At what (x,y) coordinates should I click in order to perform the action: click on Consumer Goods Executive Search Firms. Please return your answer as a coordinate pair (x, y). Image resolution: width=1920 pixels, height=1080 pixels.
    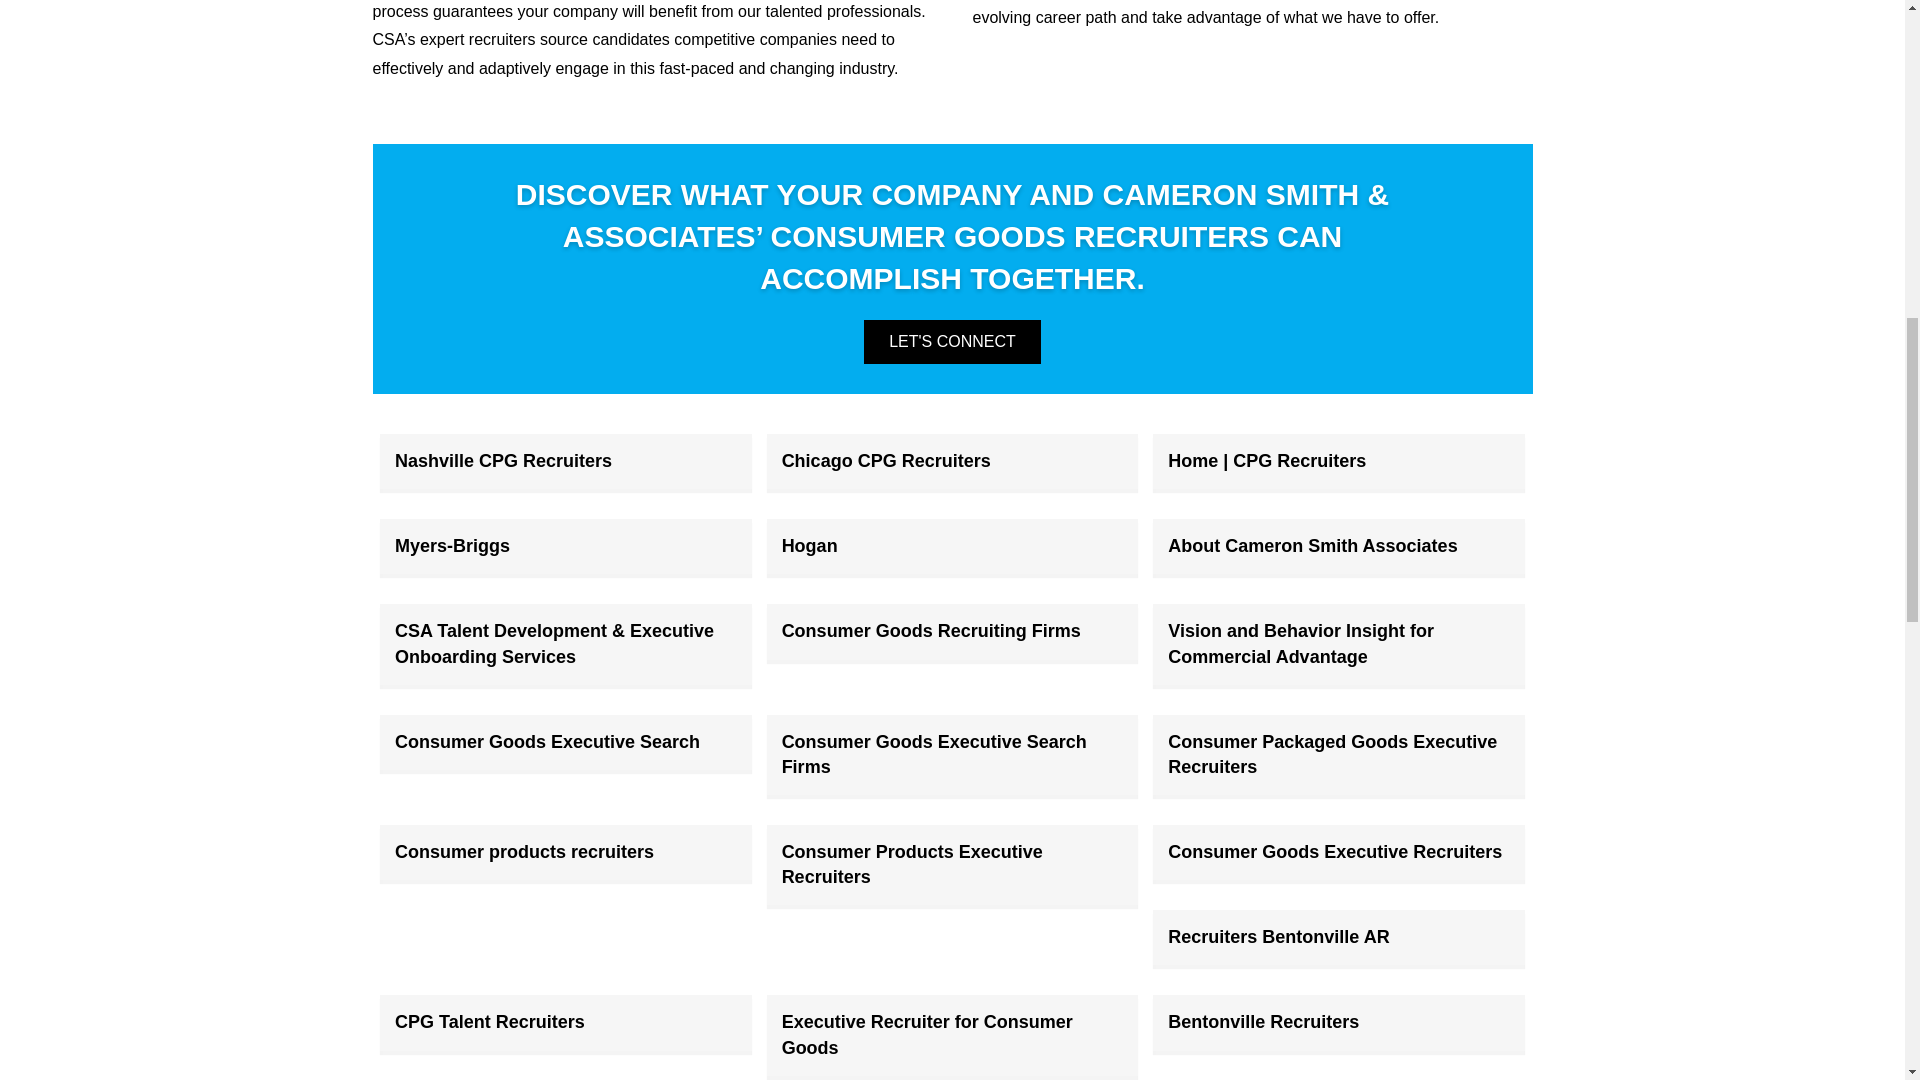
    Looking at the image, I should click on (934, 754).